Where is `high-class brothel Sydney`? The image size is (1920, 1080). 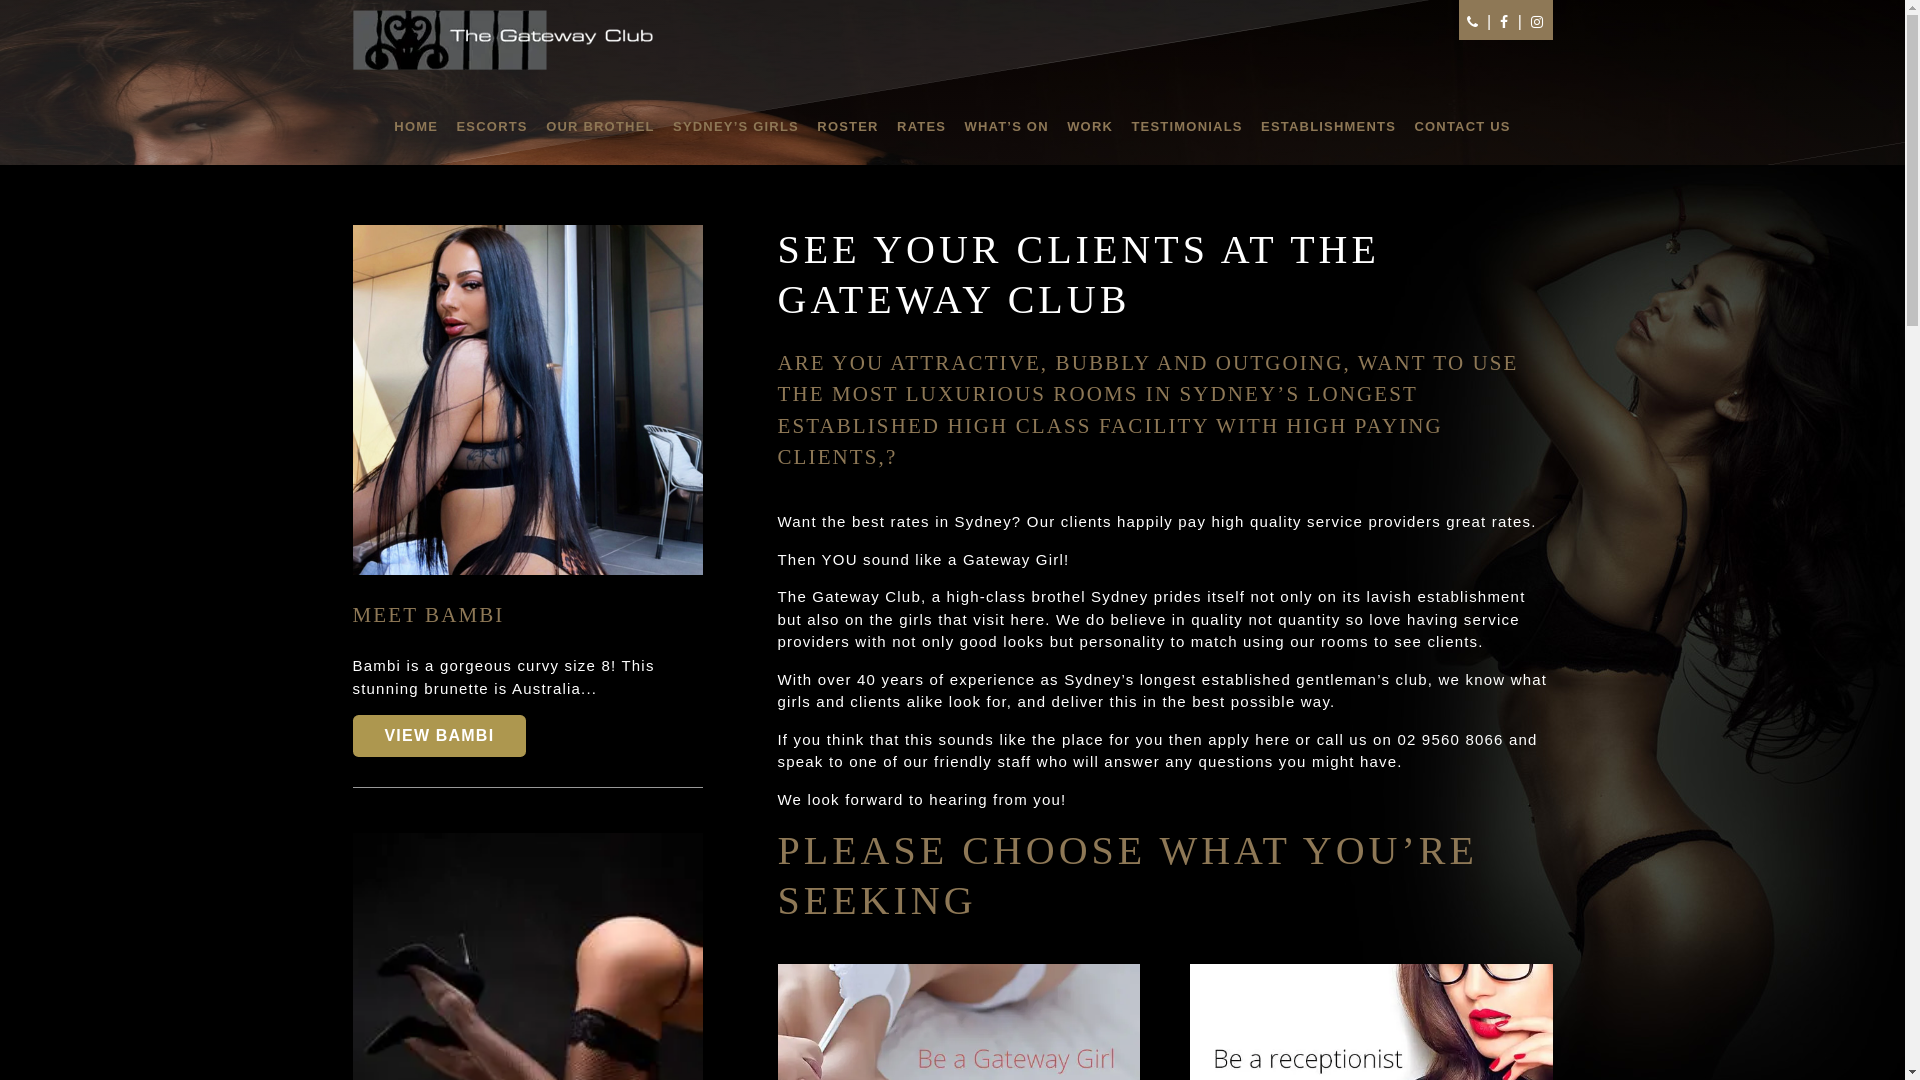
high-class brothel Sydney is located at coordinates (1048, 596).